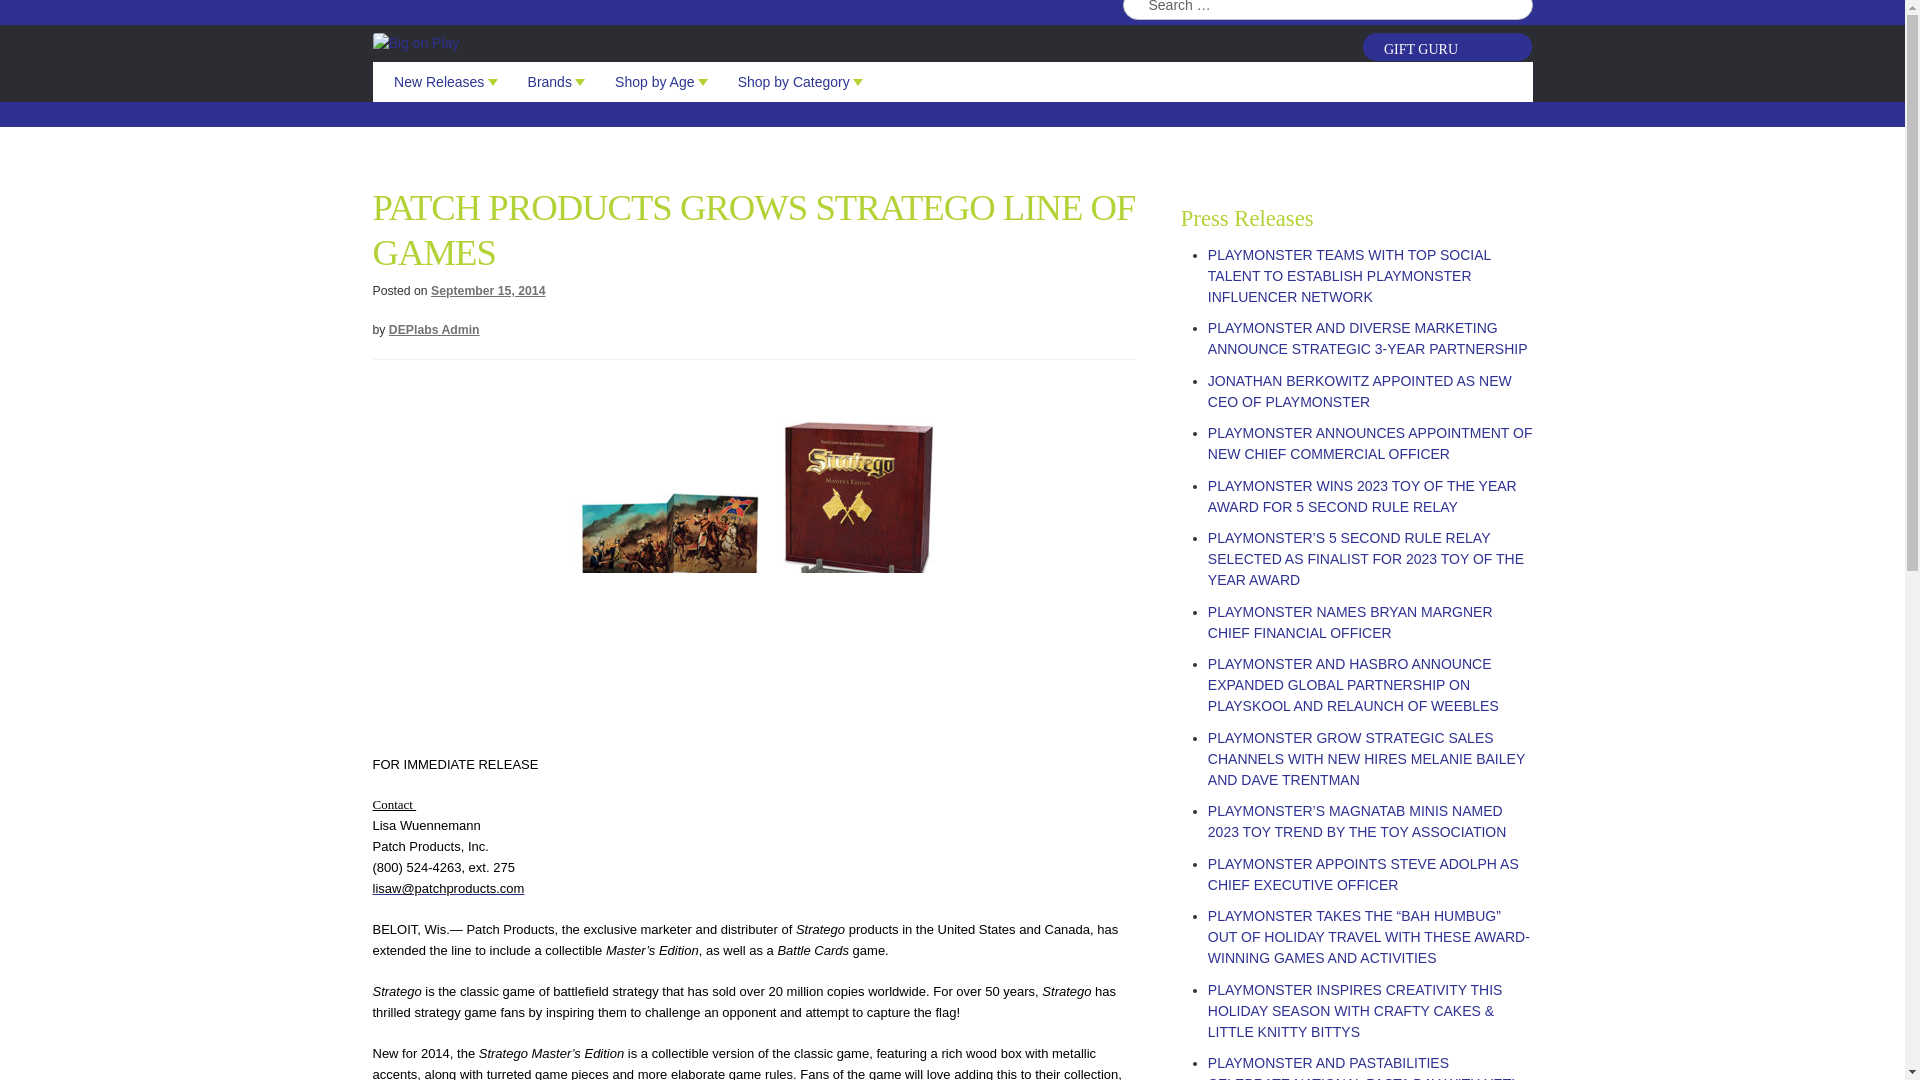  I want to click on Shop by Age, so click(654, 81).